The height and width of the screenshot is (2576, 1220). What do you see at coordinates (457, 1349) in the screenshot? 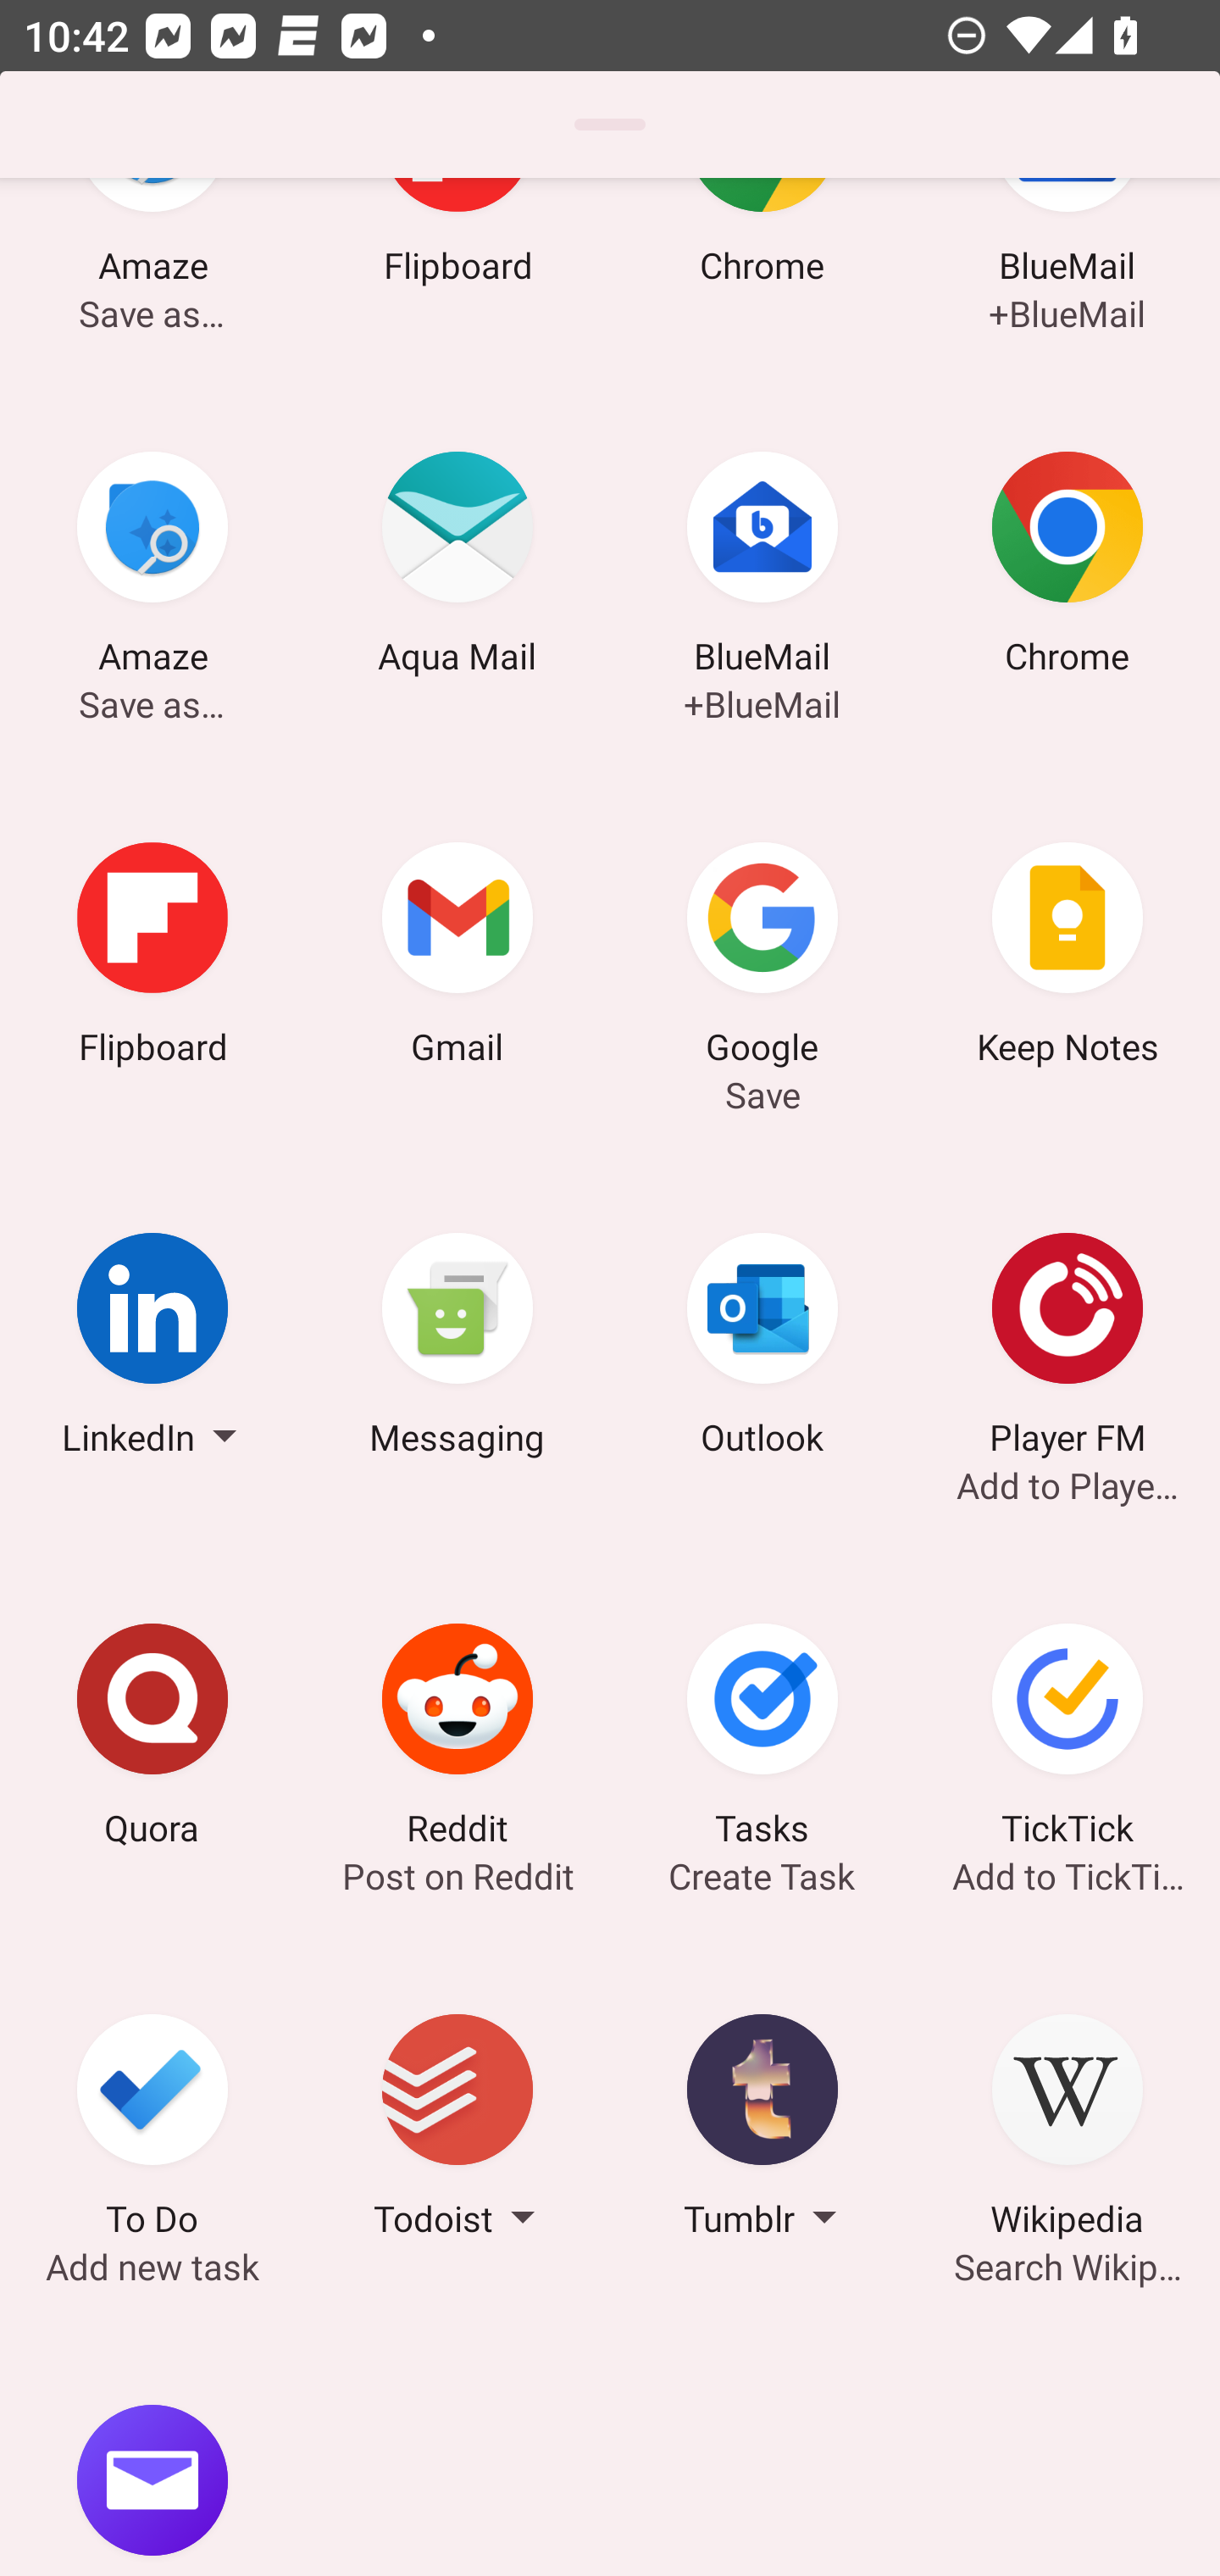
I see `Messaging` at bounding box center [457, 1349].